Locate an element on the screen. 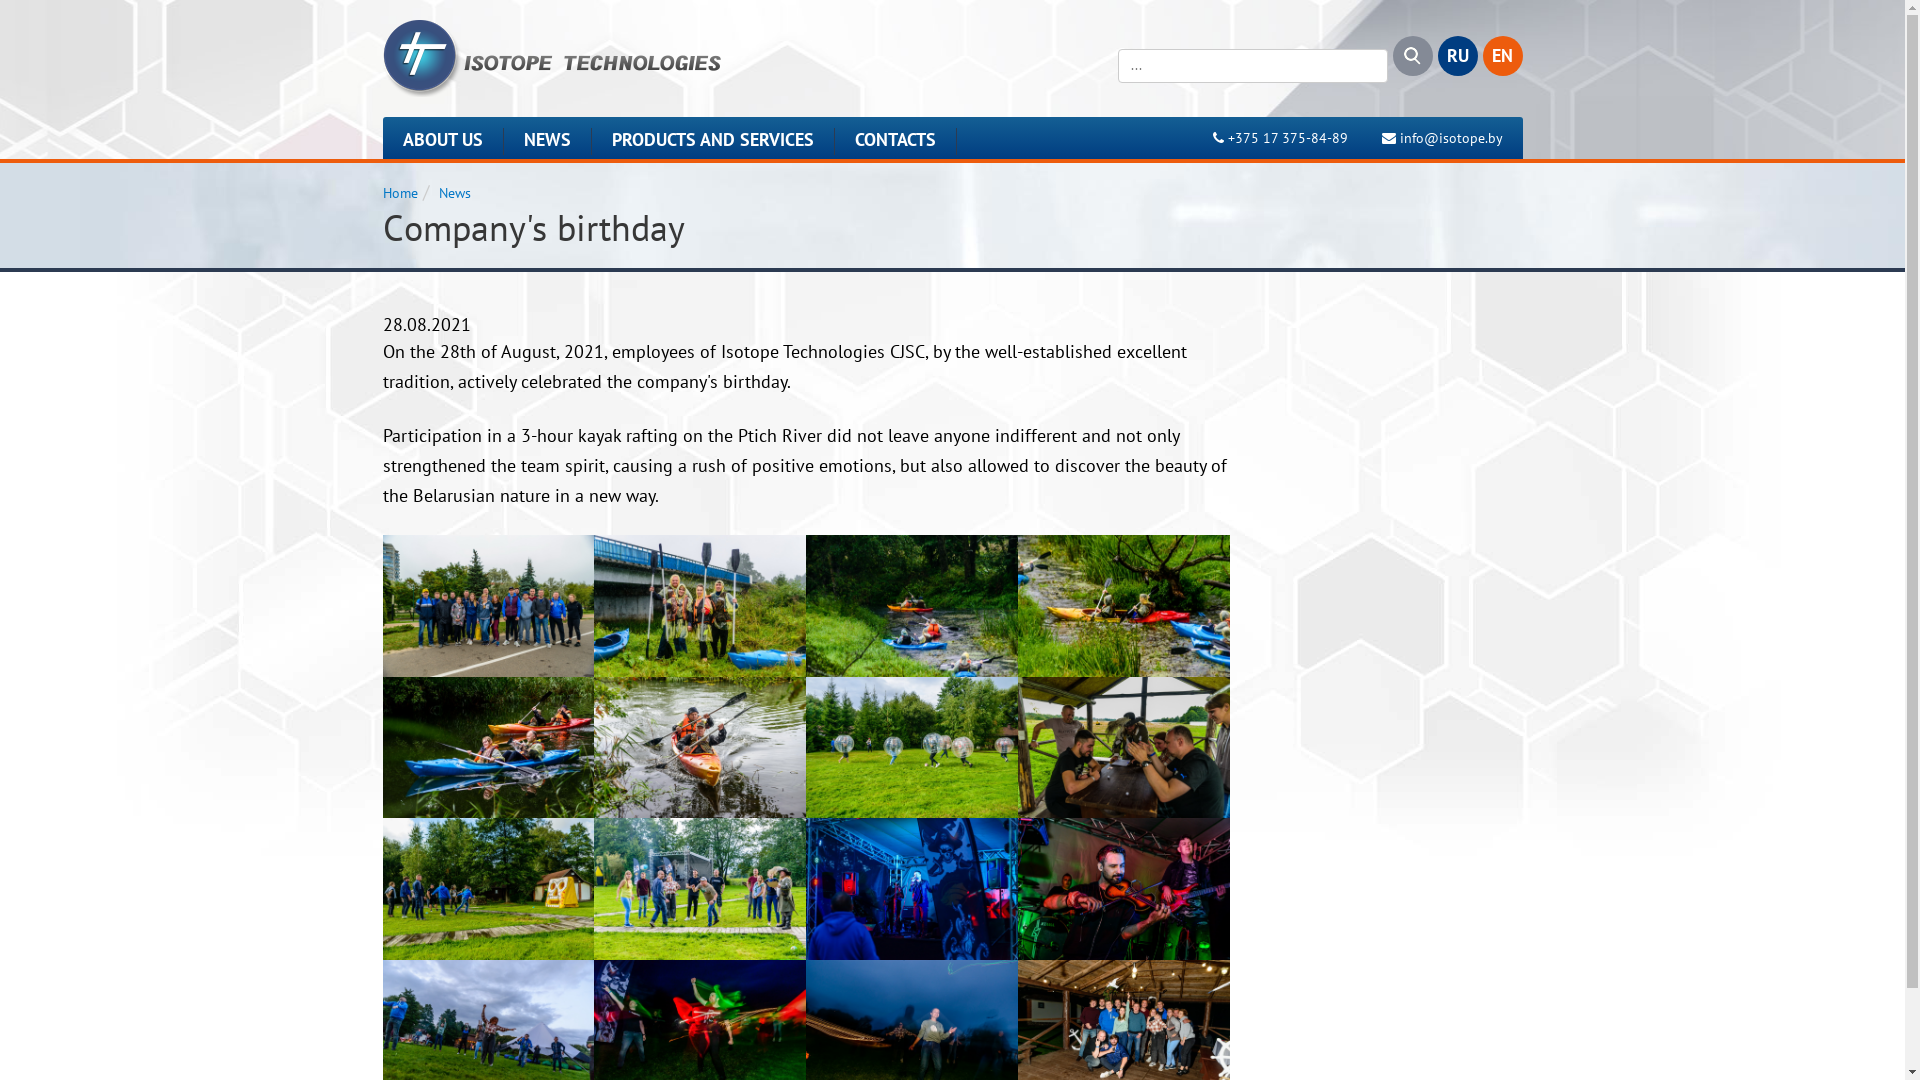 This screenshot has width=1920, height=1080. 23th-2021 is located at coordinates (700, 888).